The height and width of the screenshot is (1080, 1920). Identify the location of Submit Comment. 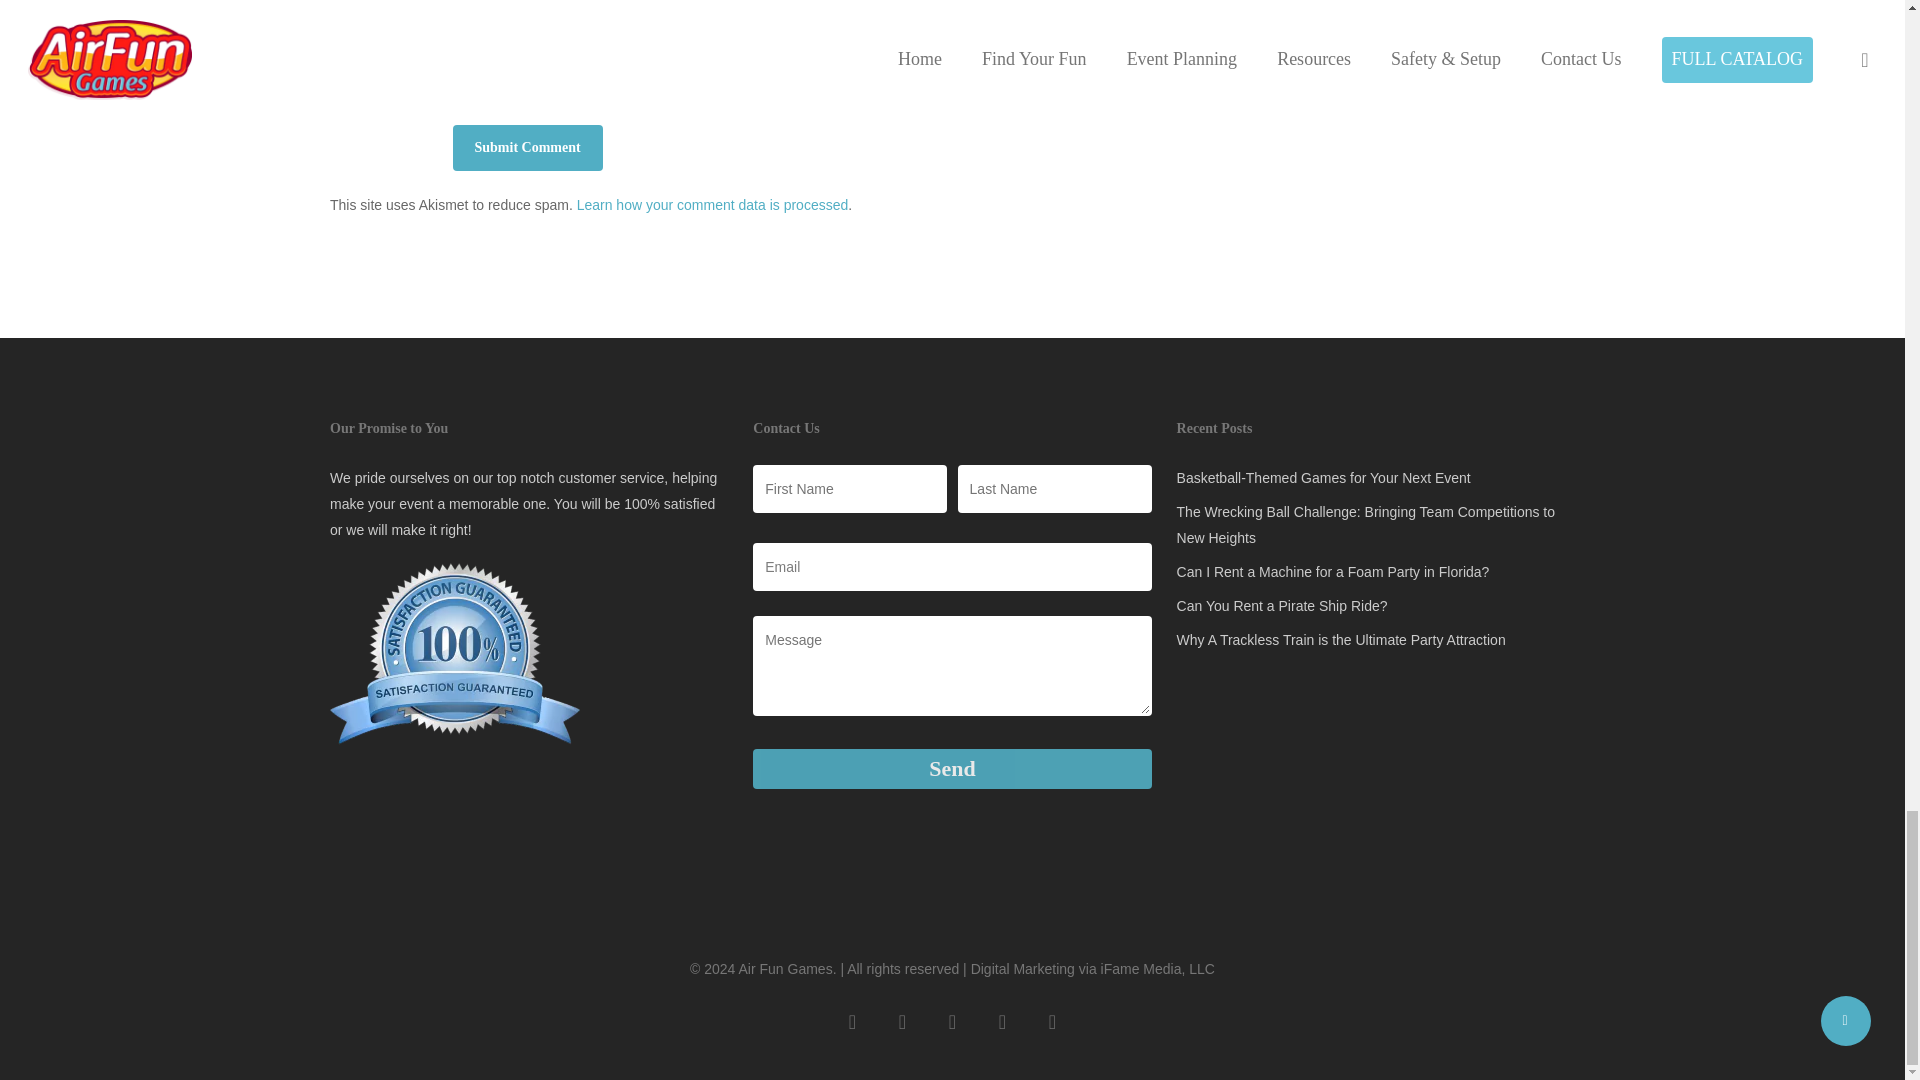
(526, 148).